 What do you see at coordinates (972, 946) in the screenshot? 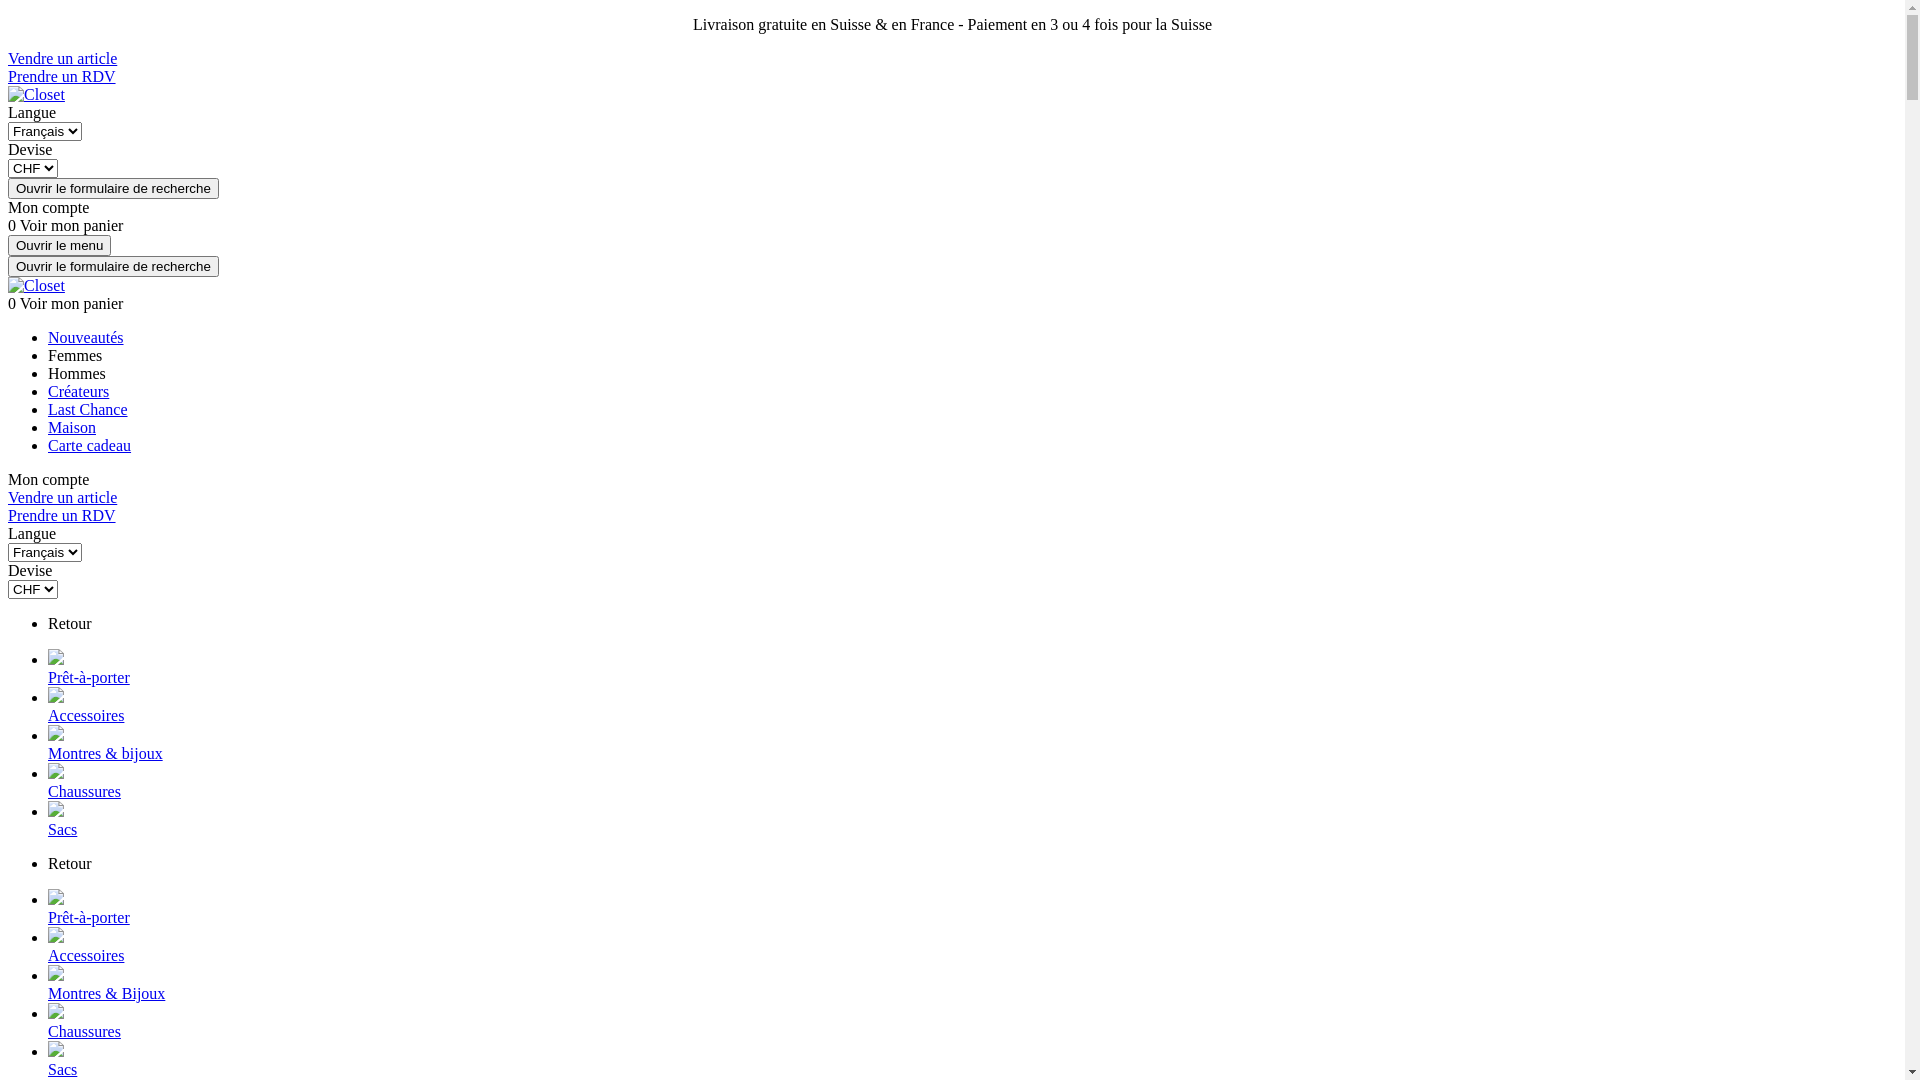
I see `Accessoires` at bounding box center [972, 946].